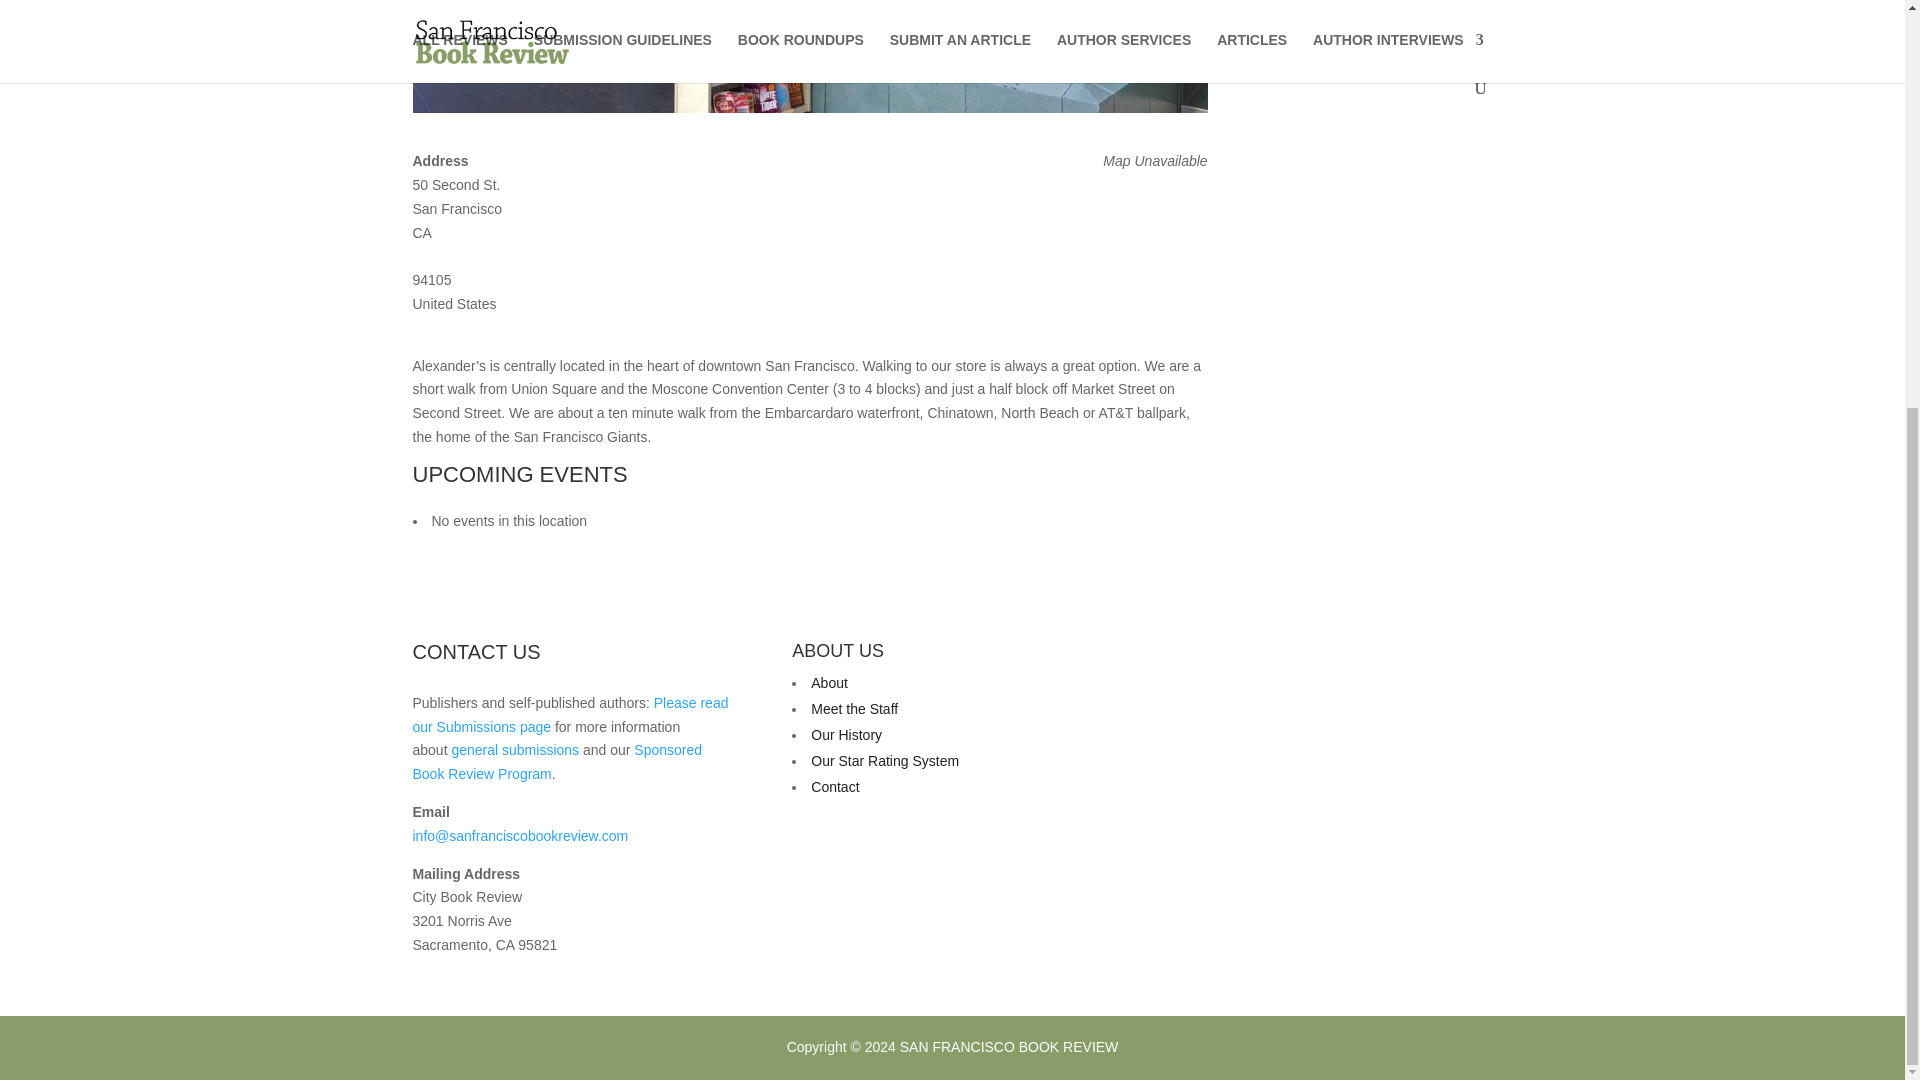 The image size is (1920, 1080). Describe the element at coordinates (884, 760) in the screenshot. I see `Our Star Rating System` at that location.